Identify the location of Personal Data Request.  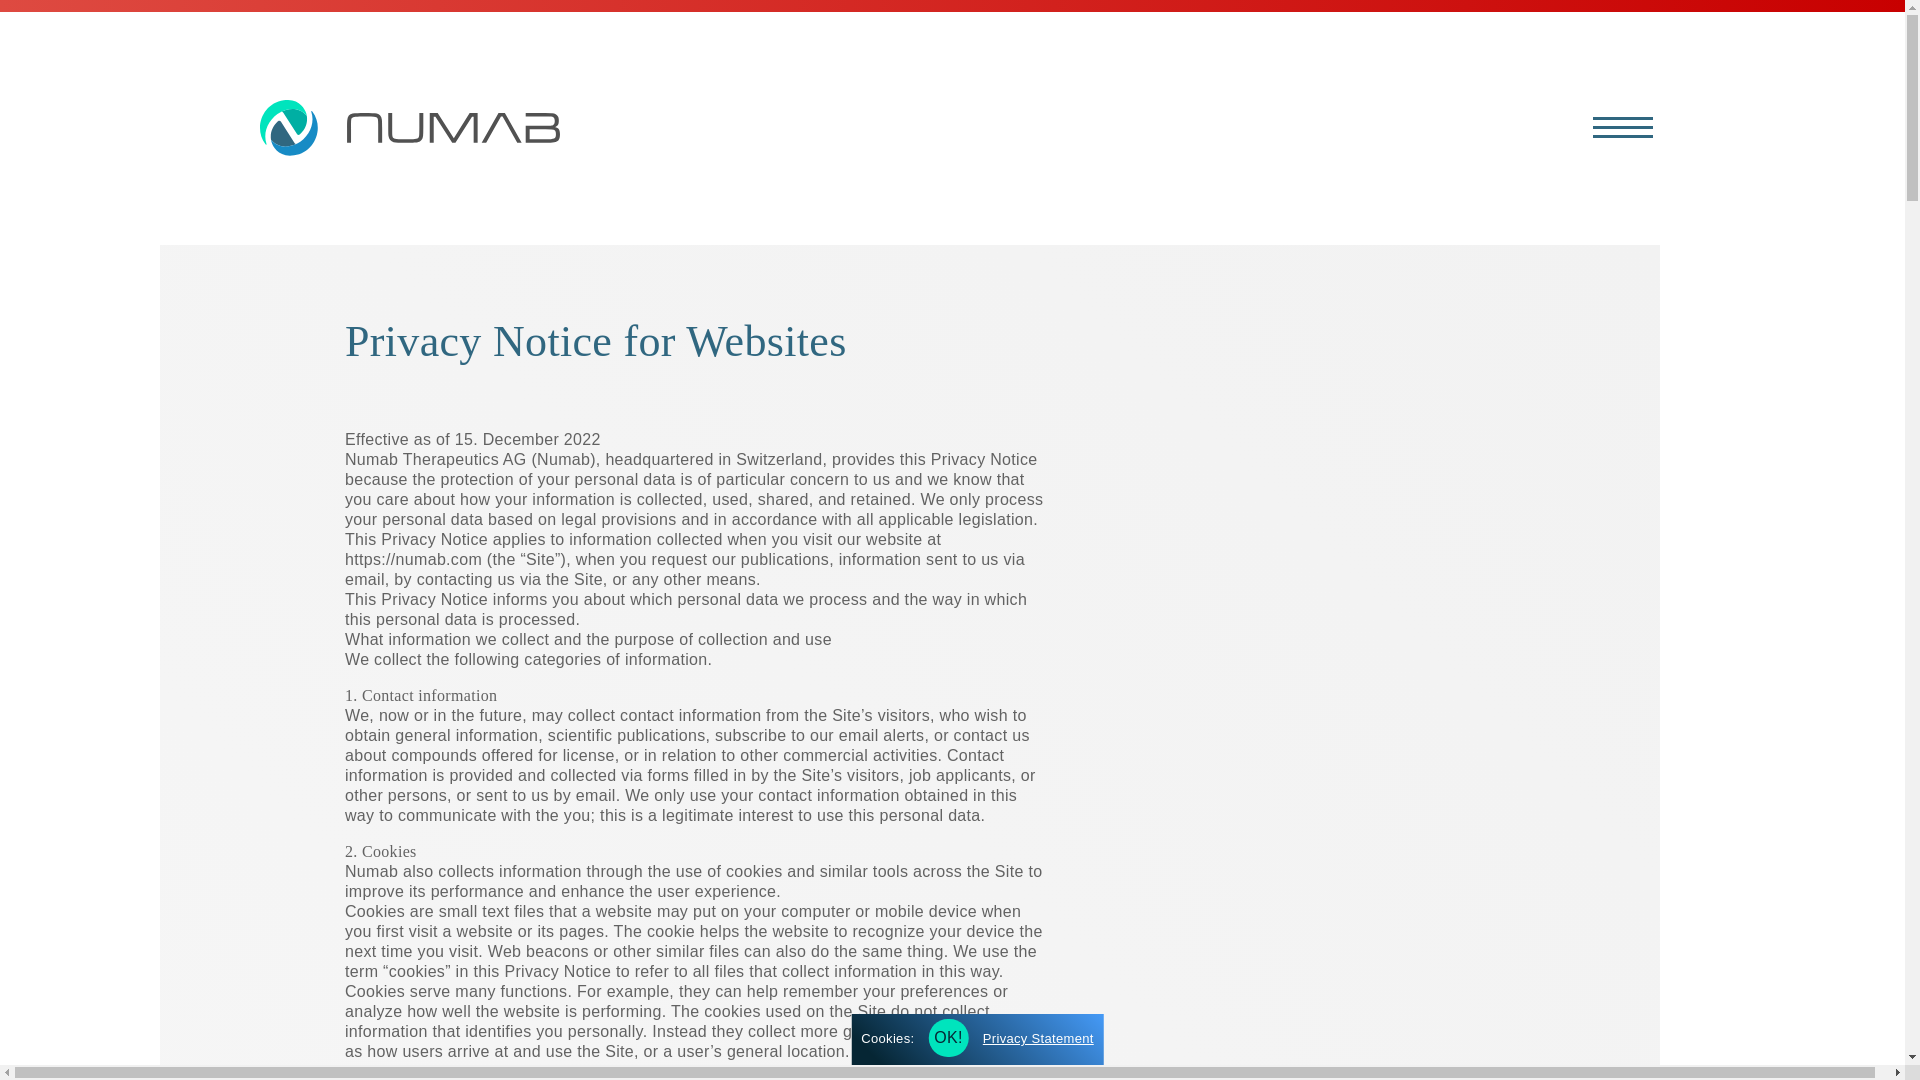
(1154, 722).